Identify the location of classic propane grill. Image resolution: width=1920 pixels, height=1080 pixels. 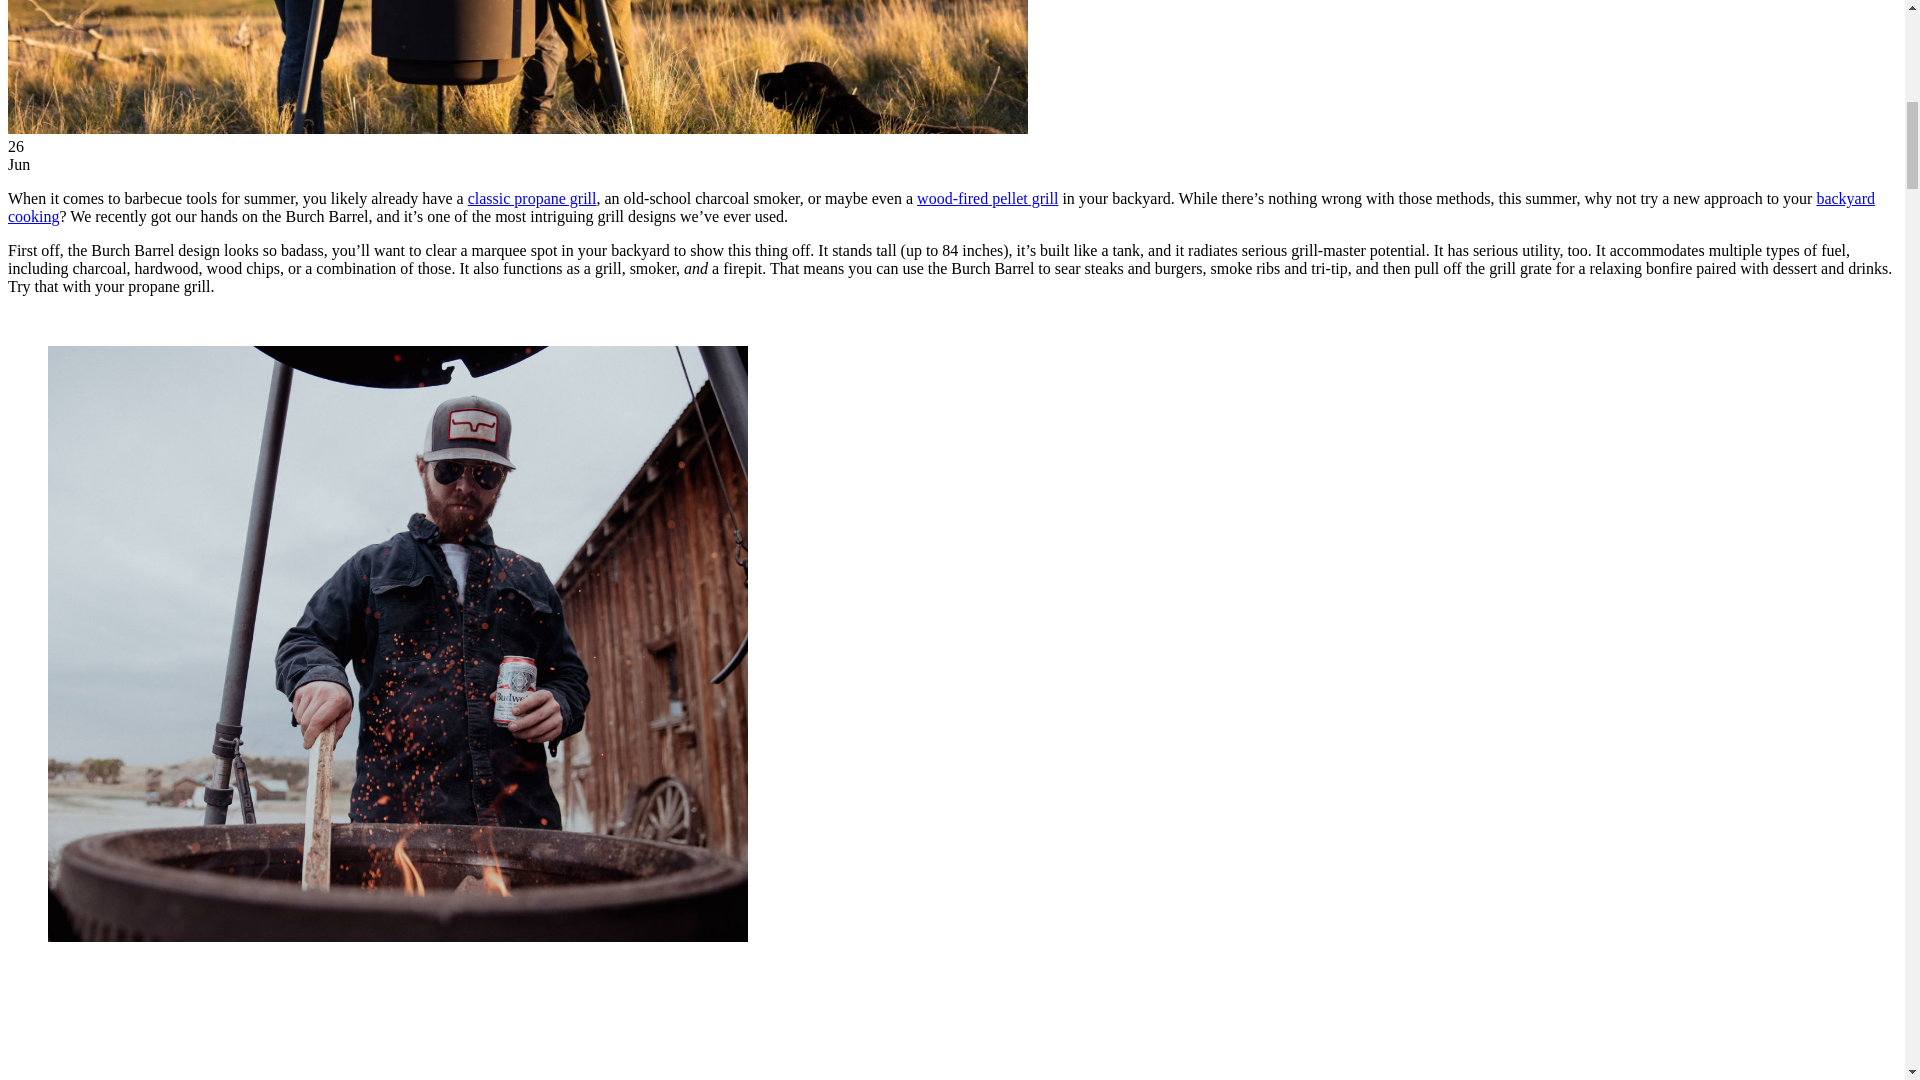
(532, 198).